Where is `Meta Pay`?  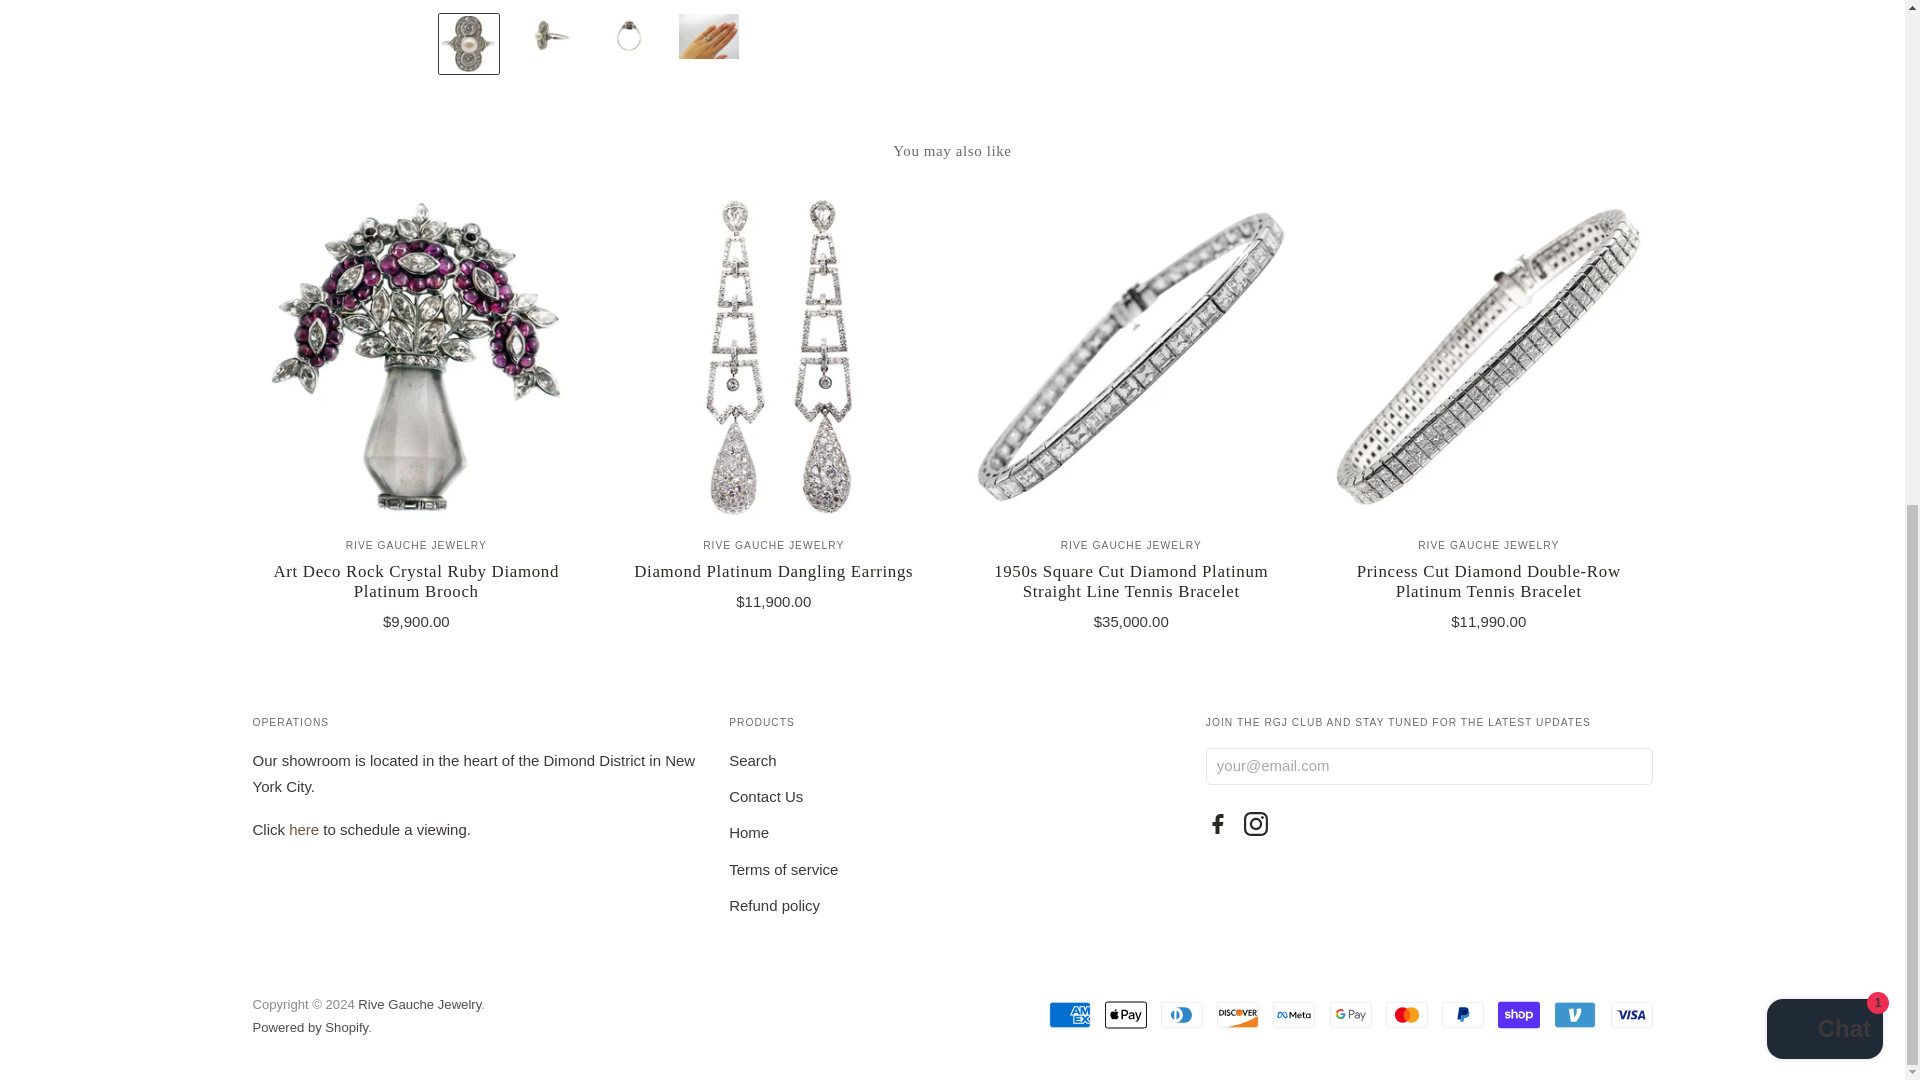 Meta Pay is located at coordinates (1294, 1014).